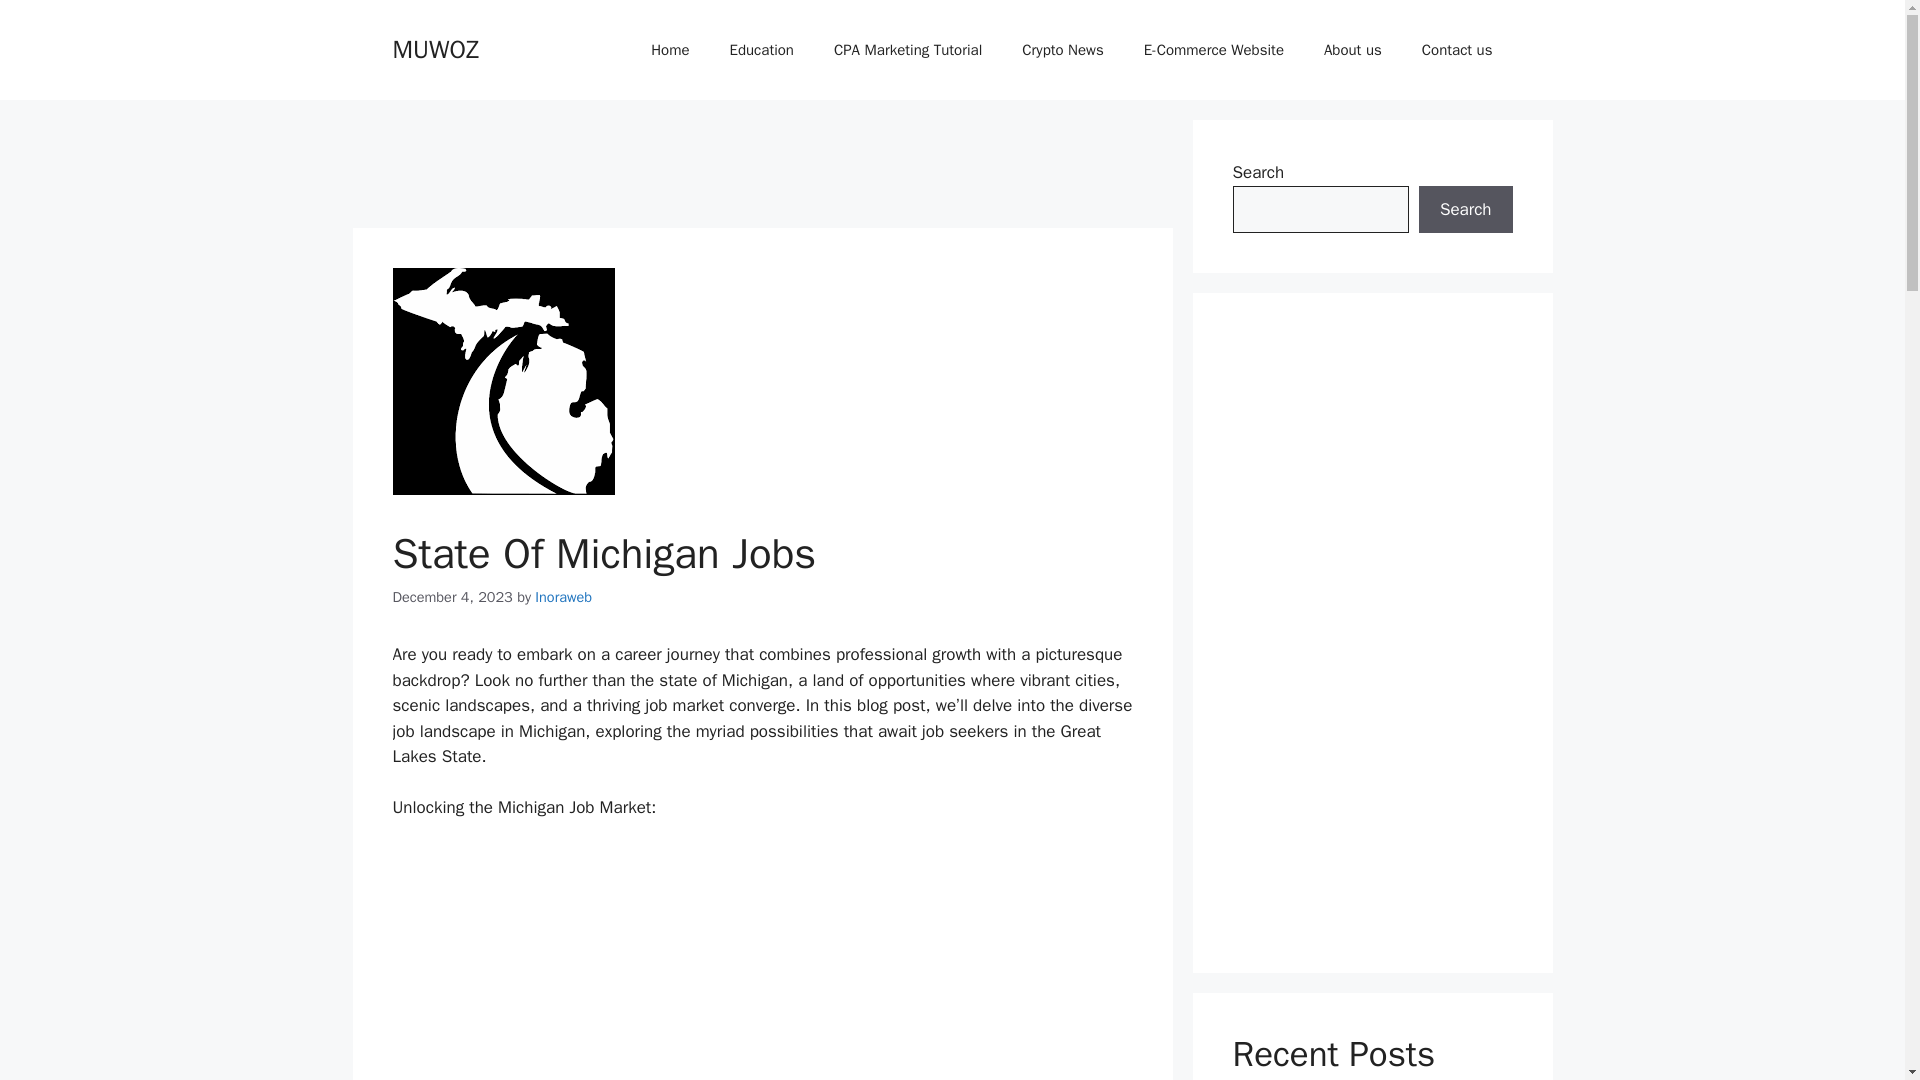 This screenshot has width=1920, height=1080. Describe the element at coordinates (563, 596) in the screenshot. I see `View all posts by Inoraweb` at that location.